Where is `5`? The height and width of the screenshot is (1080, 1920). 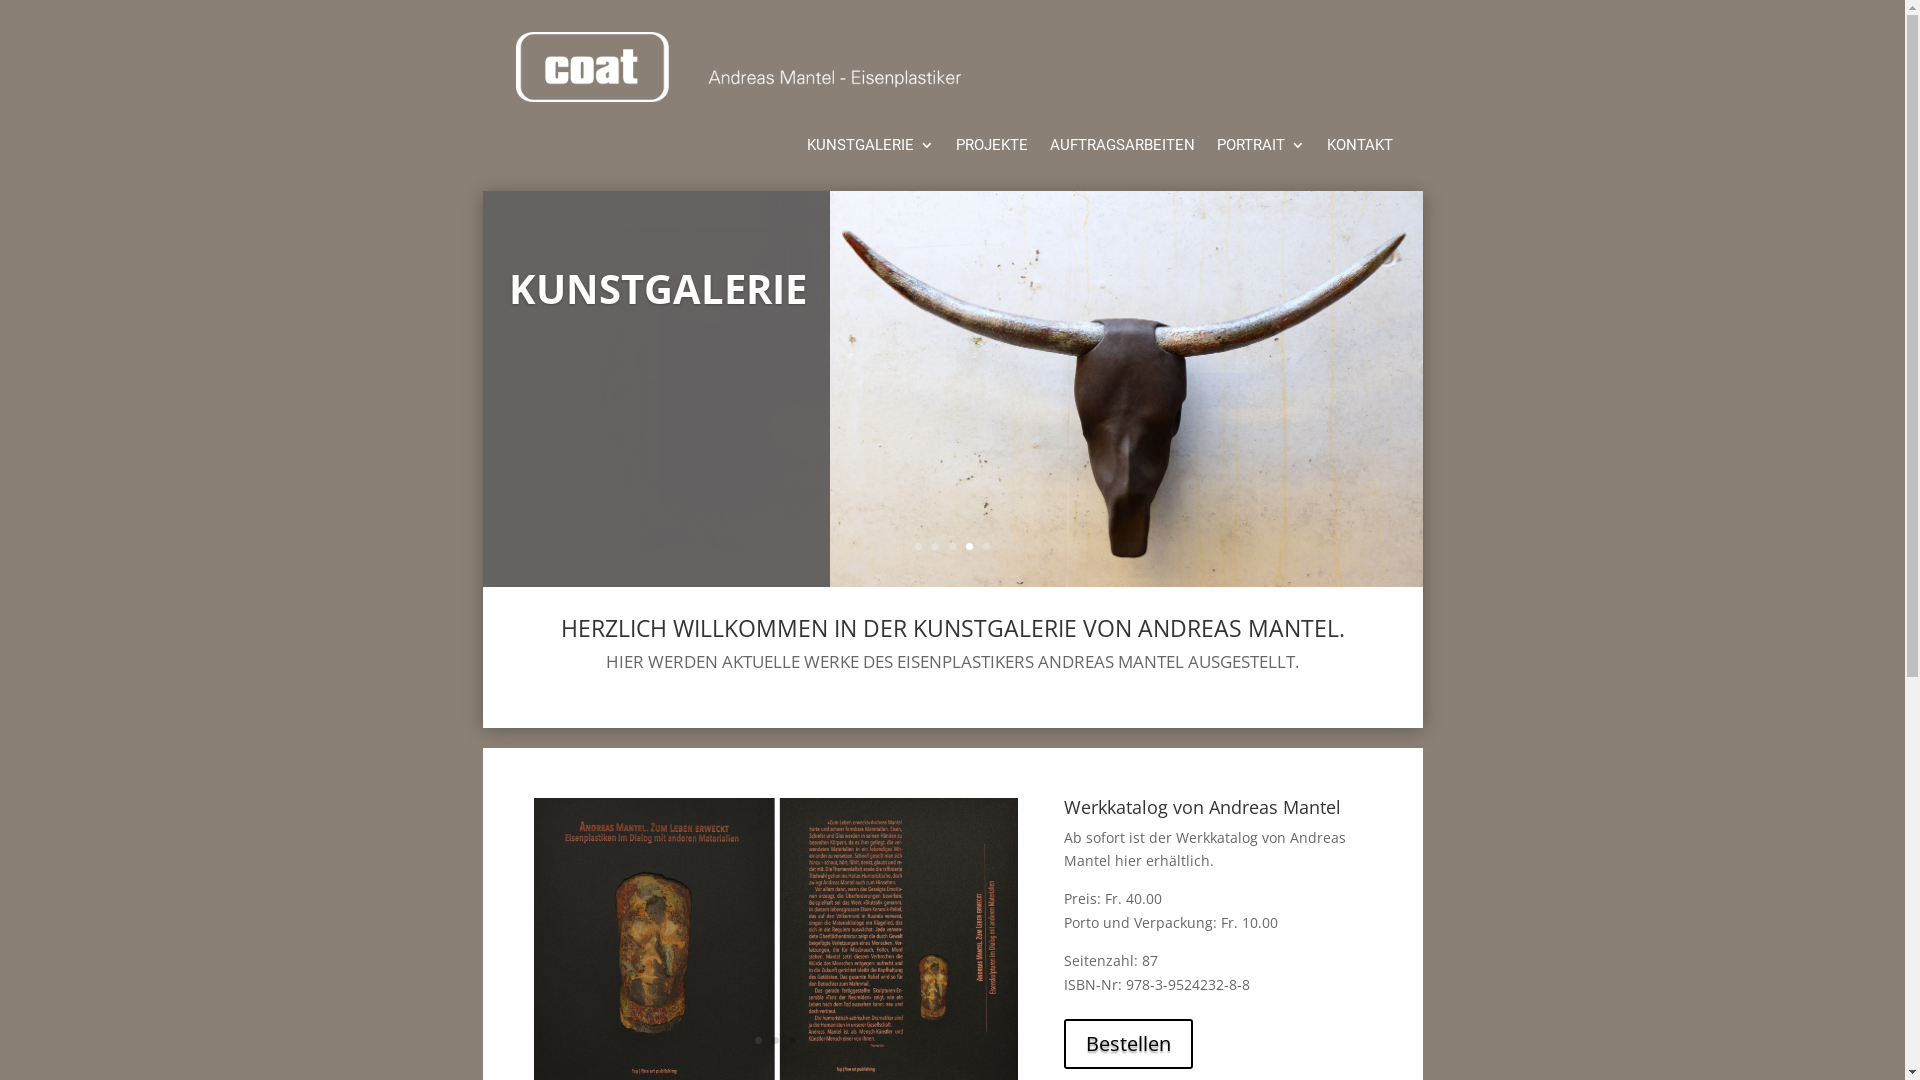 5 is located at coordinates (986, 546).